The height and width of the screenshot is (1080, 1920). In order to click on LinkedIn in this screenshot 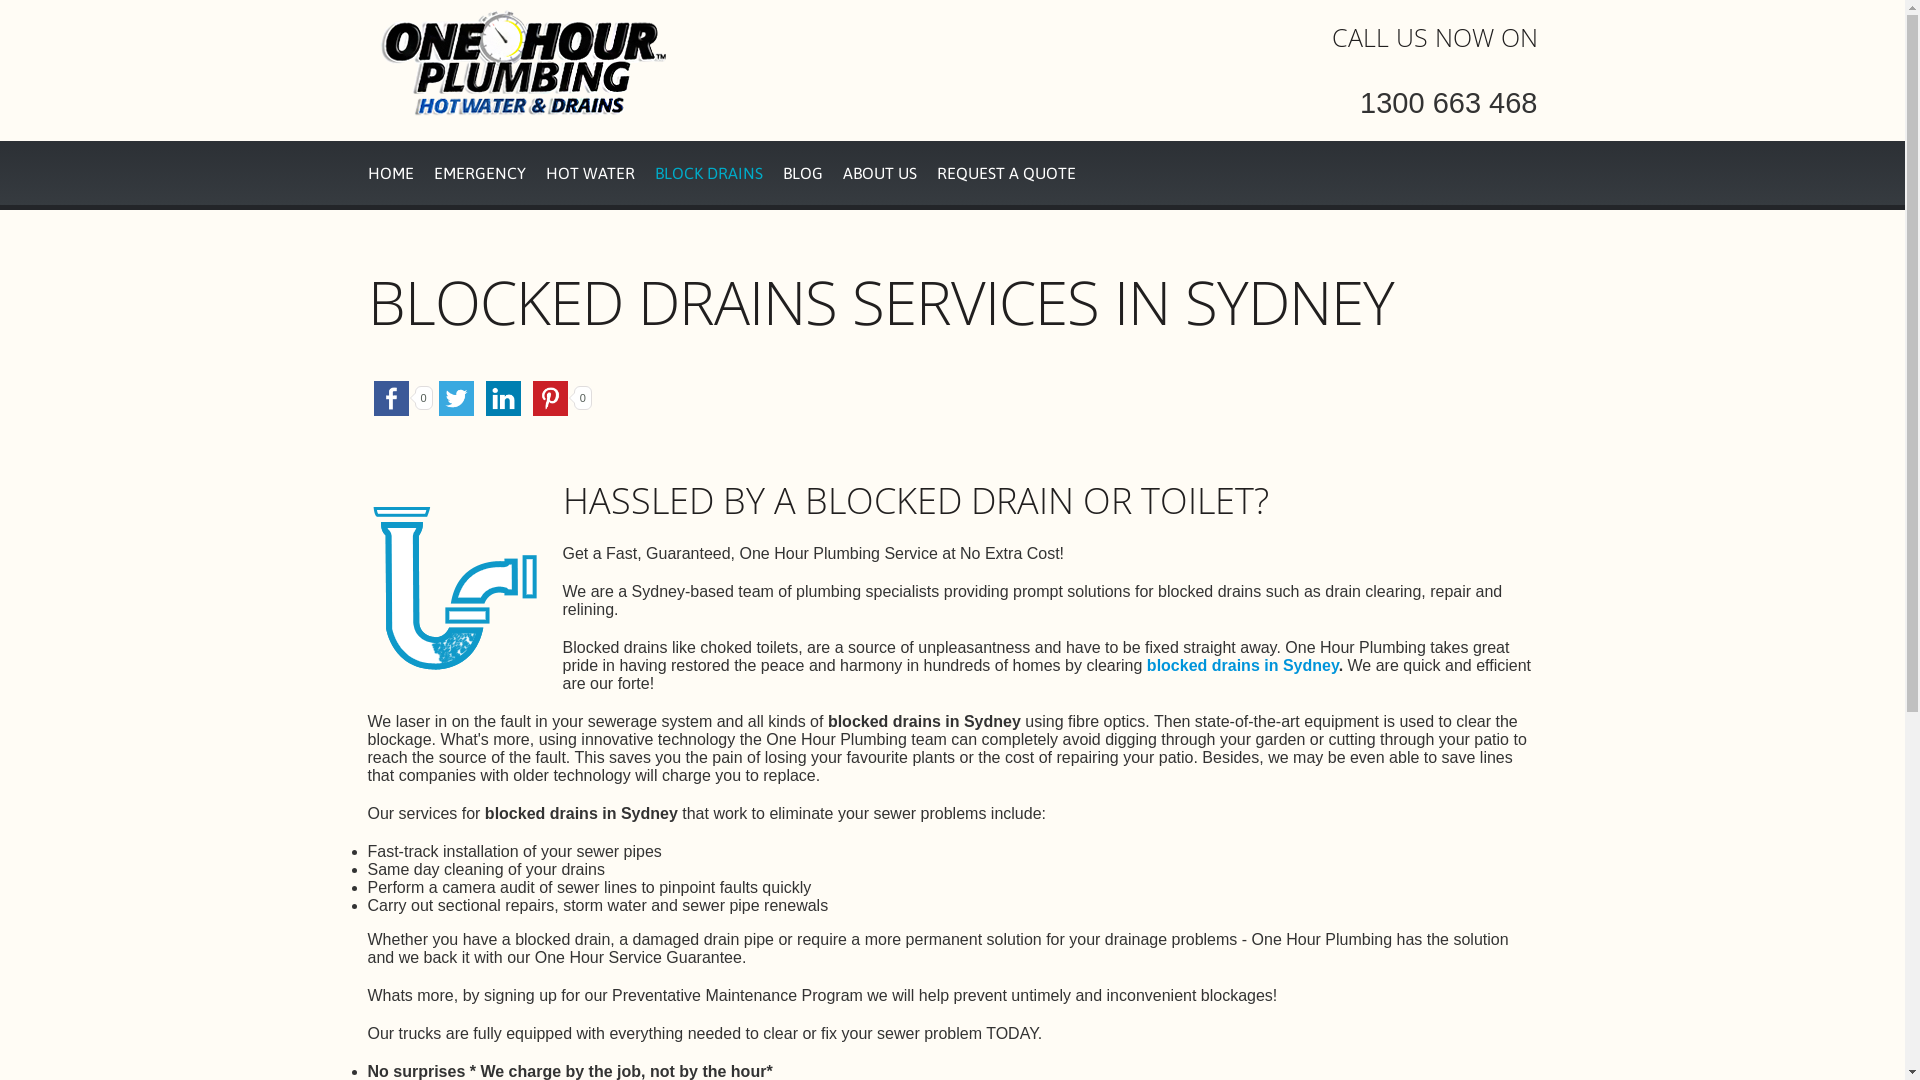, I will do `click(504, 398)`.